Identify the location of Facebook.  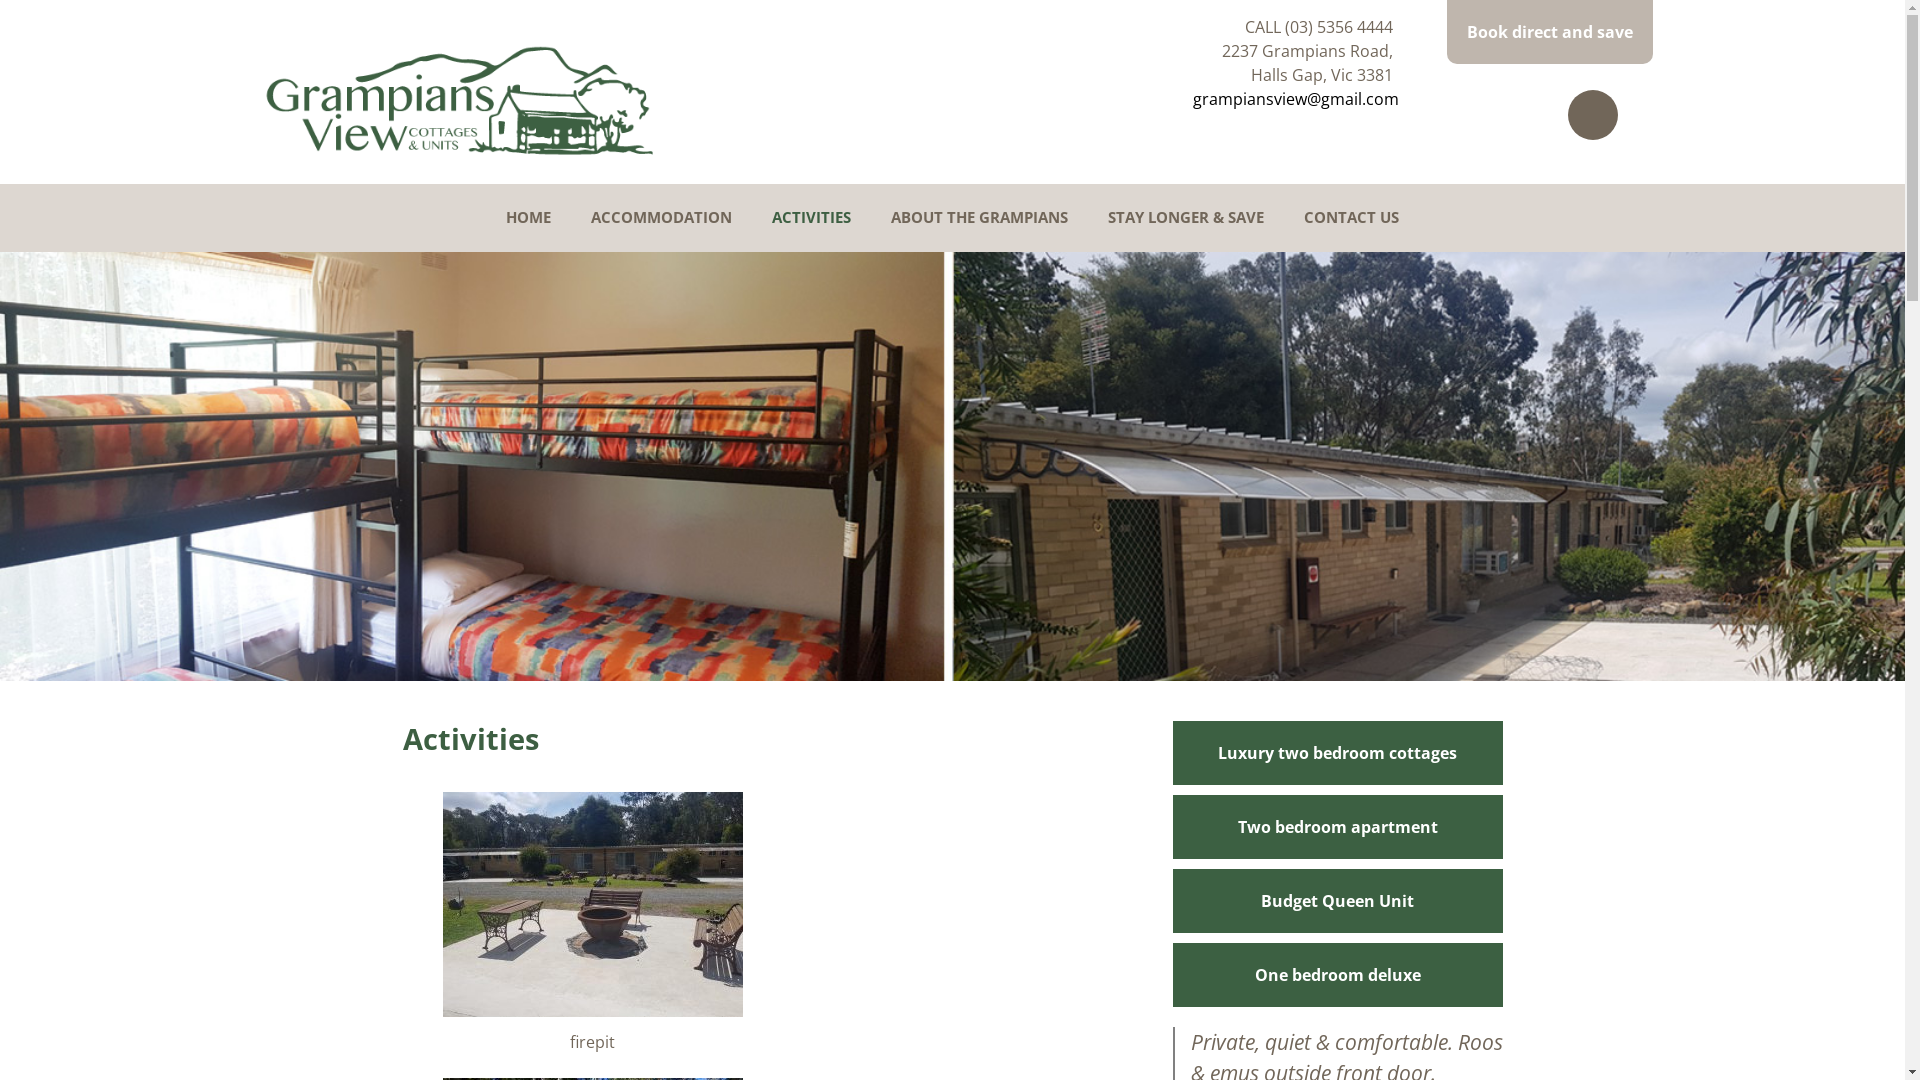
(1593, 115).